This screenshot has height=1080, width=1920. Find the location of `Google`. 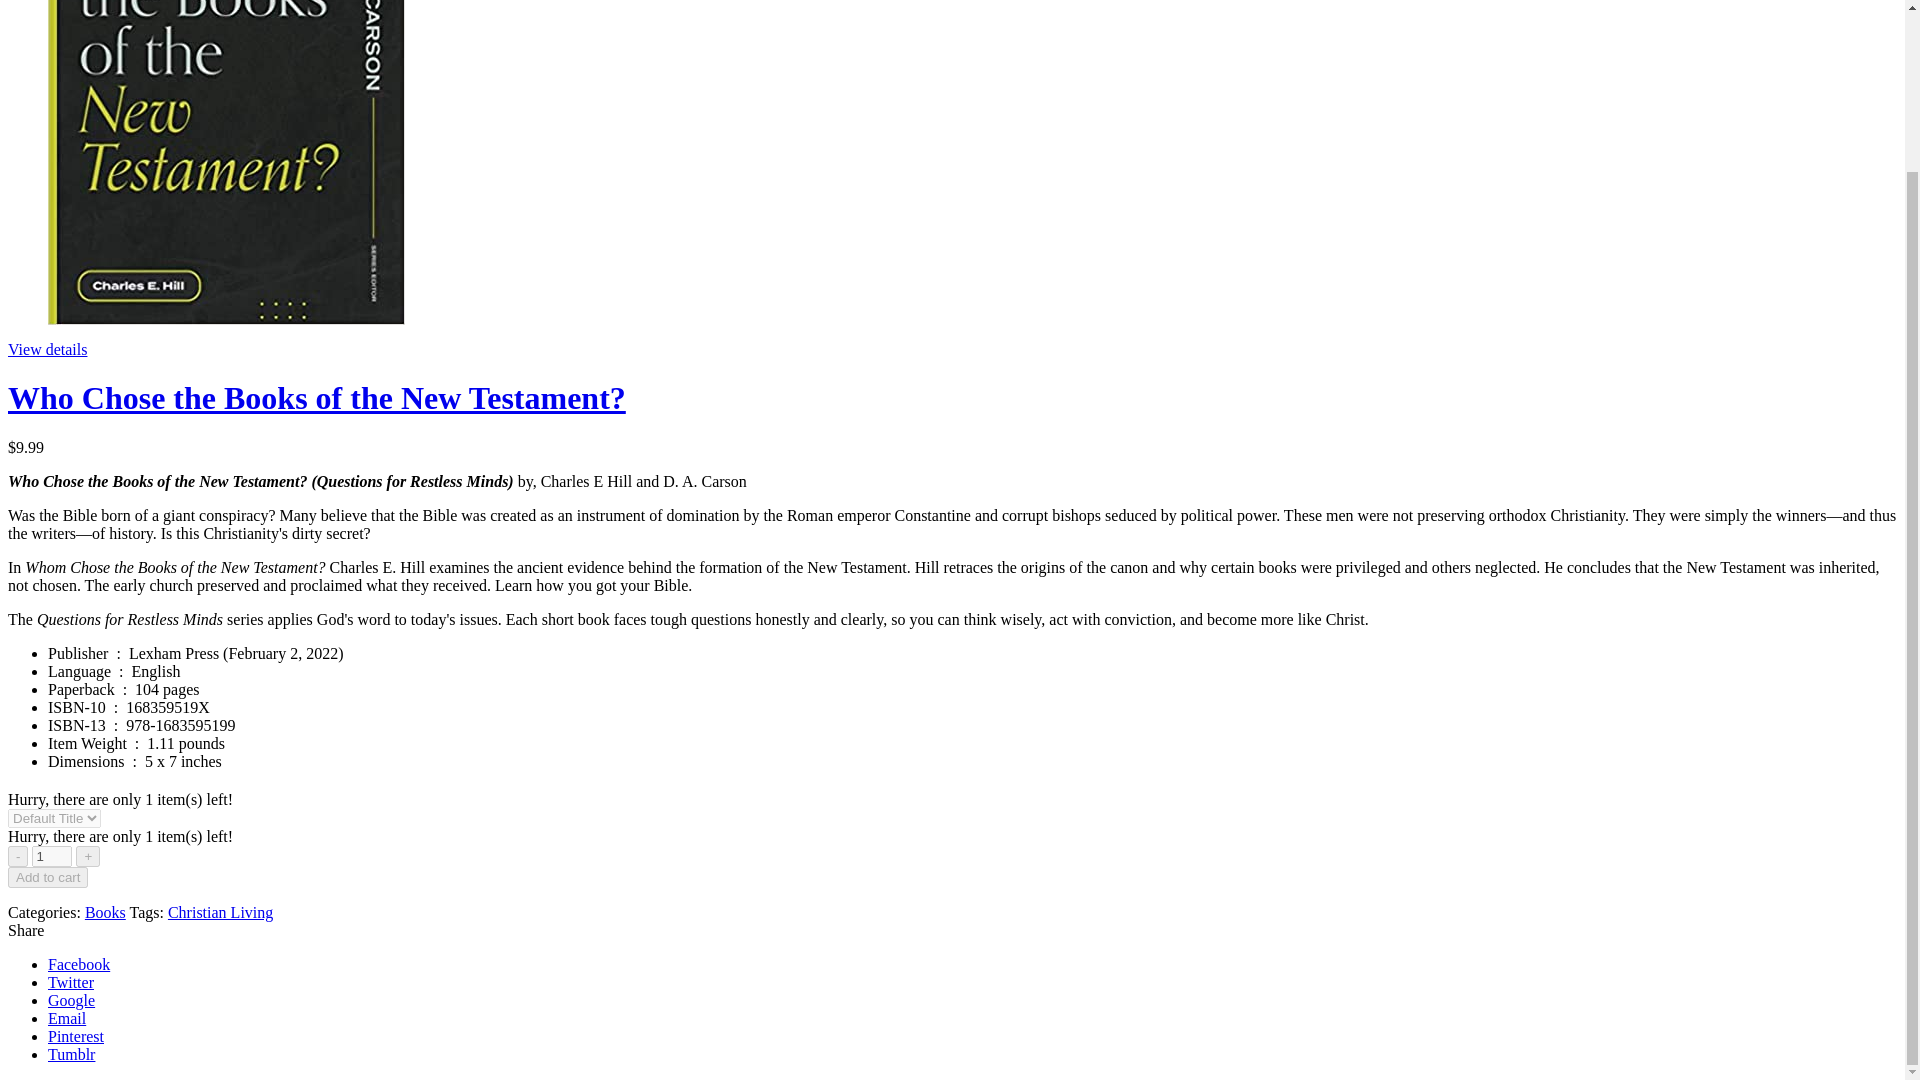

Google is located at coordinates (71, 1000).